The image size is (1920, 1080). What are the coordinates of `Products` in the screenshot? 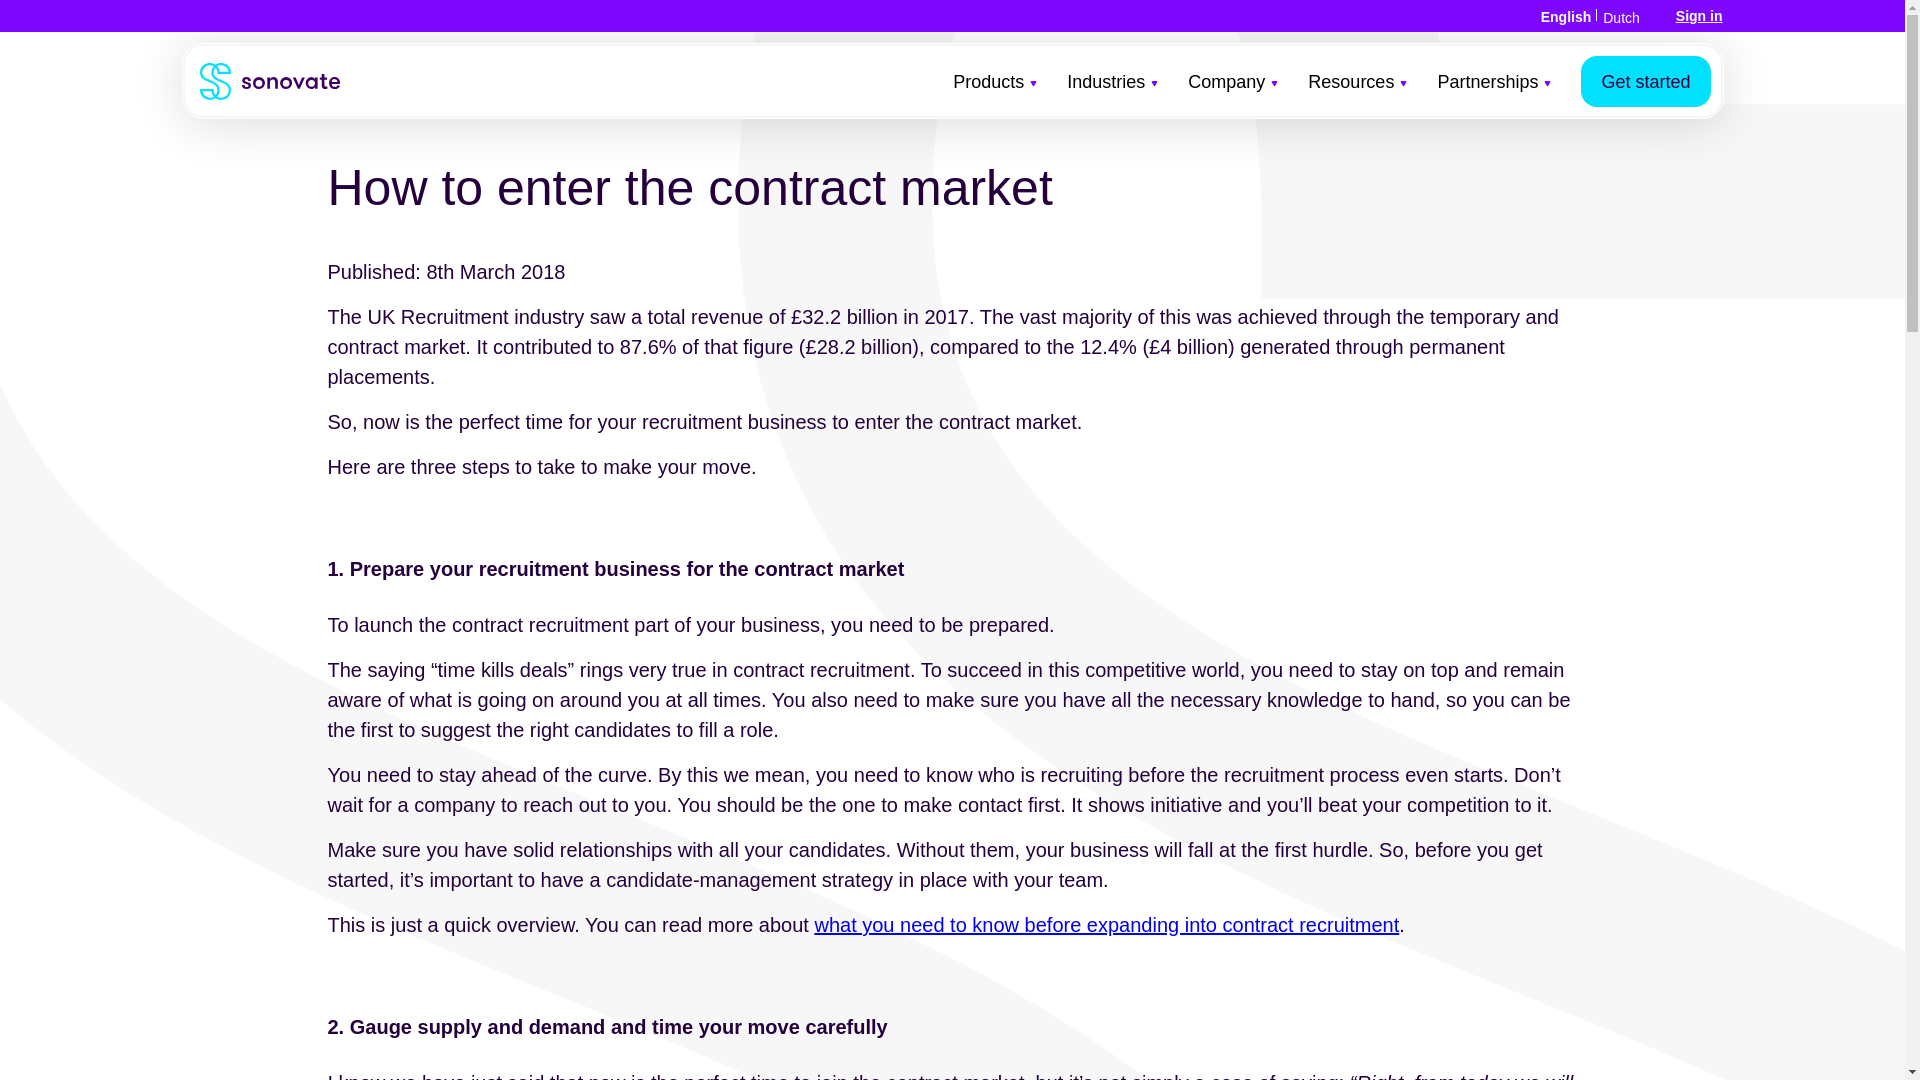 It's located at (994, 102).